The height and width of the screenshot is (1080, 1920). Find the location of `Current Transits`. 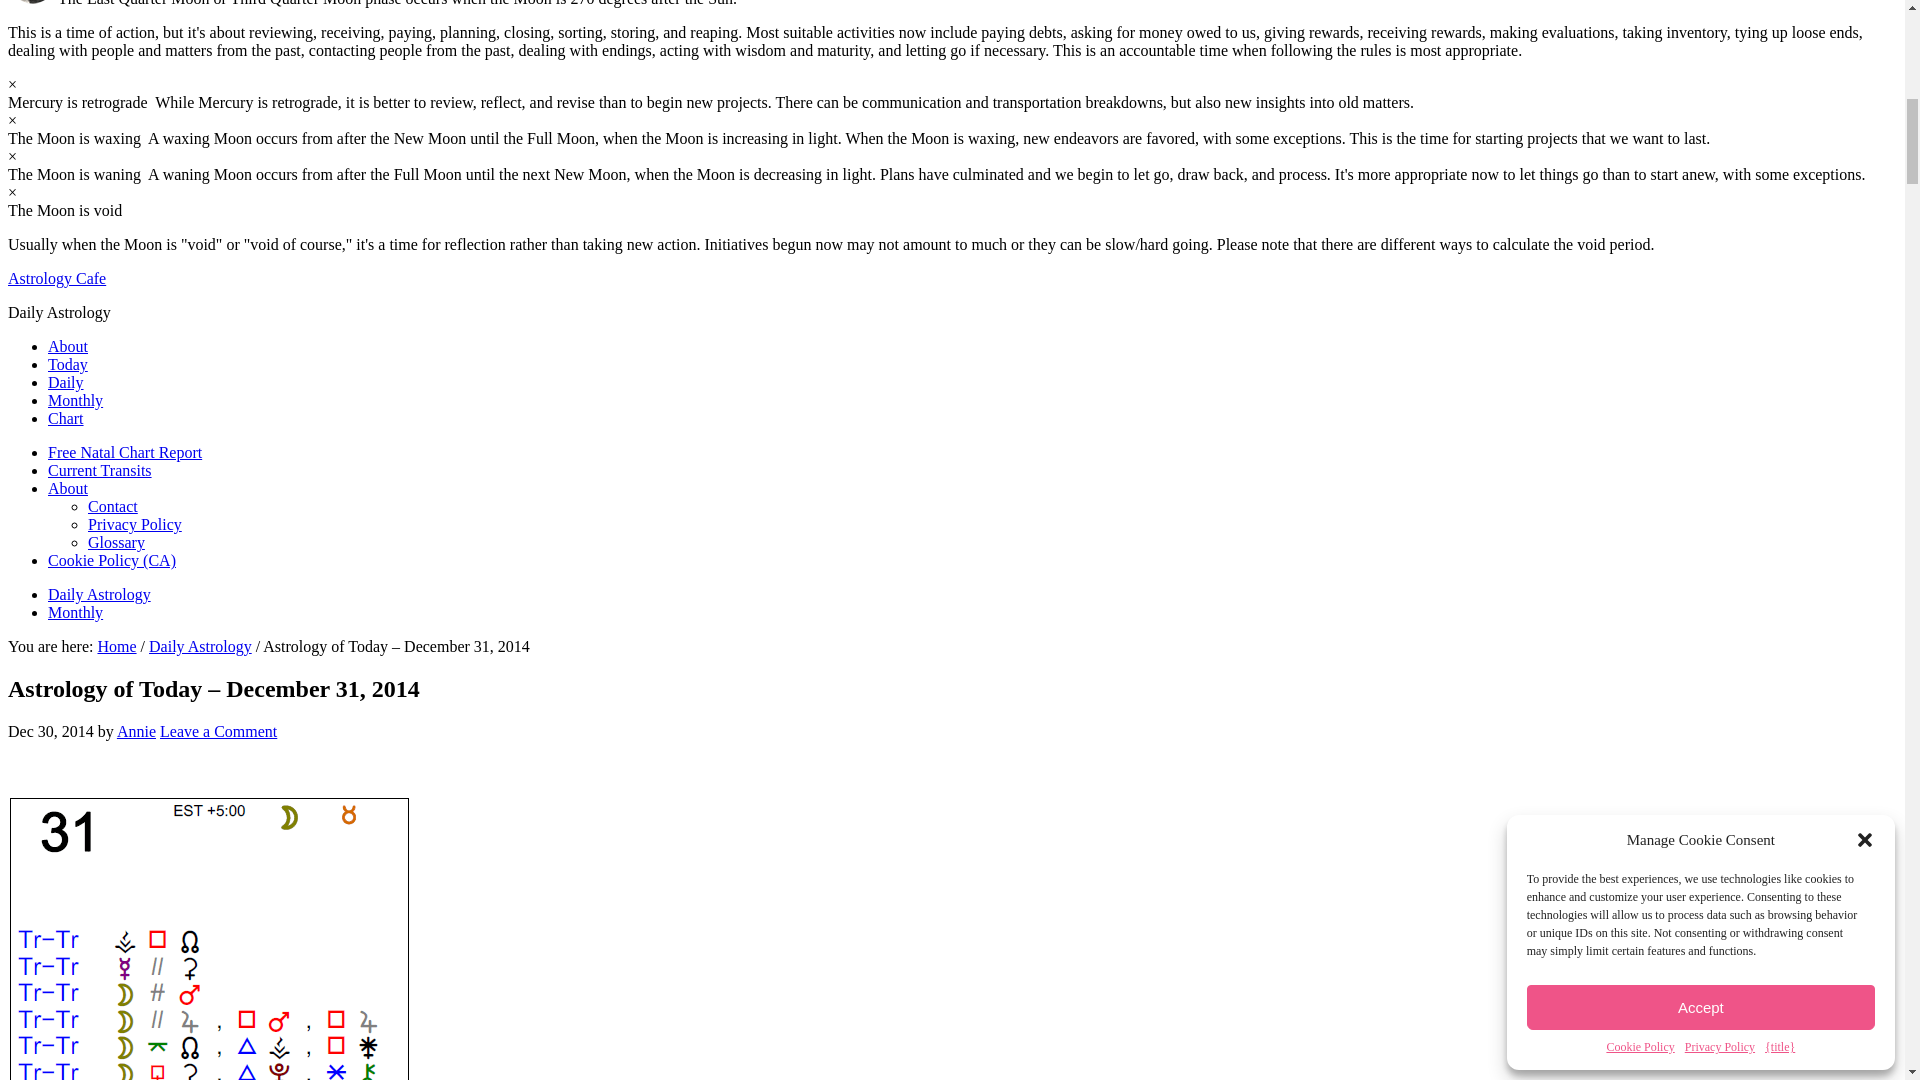

Current Transits is located at coordinates (100, 470).